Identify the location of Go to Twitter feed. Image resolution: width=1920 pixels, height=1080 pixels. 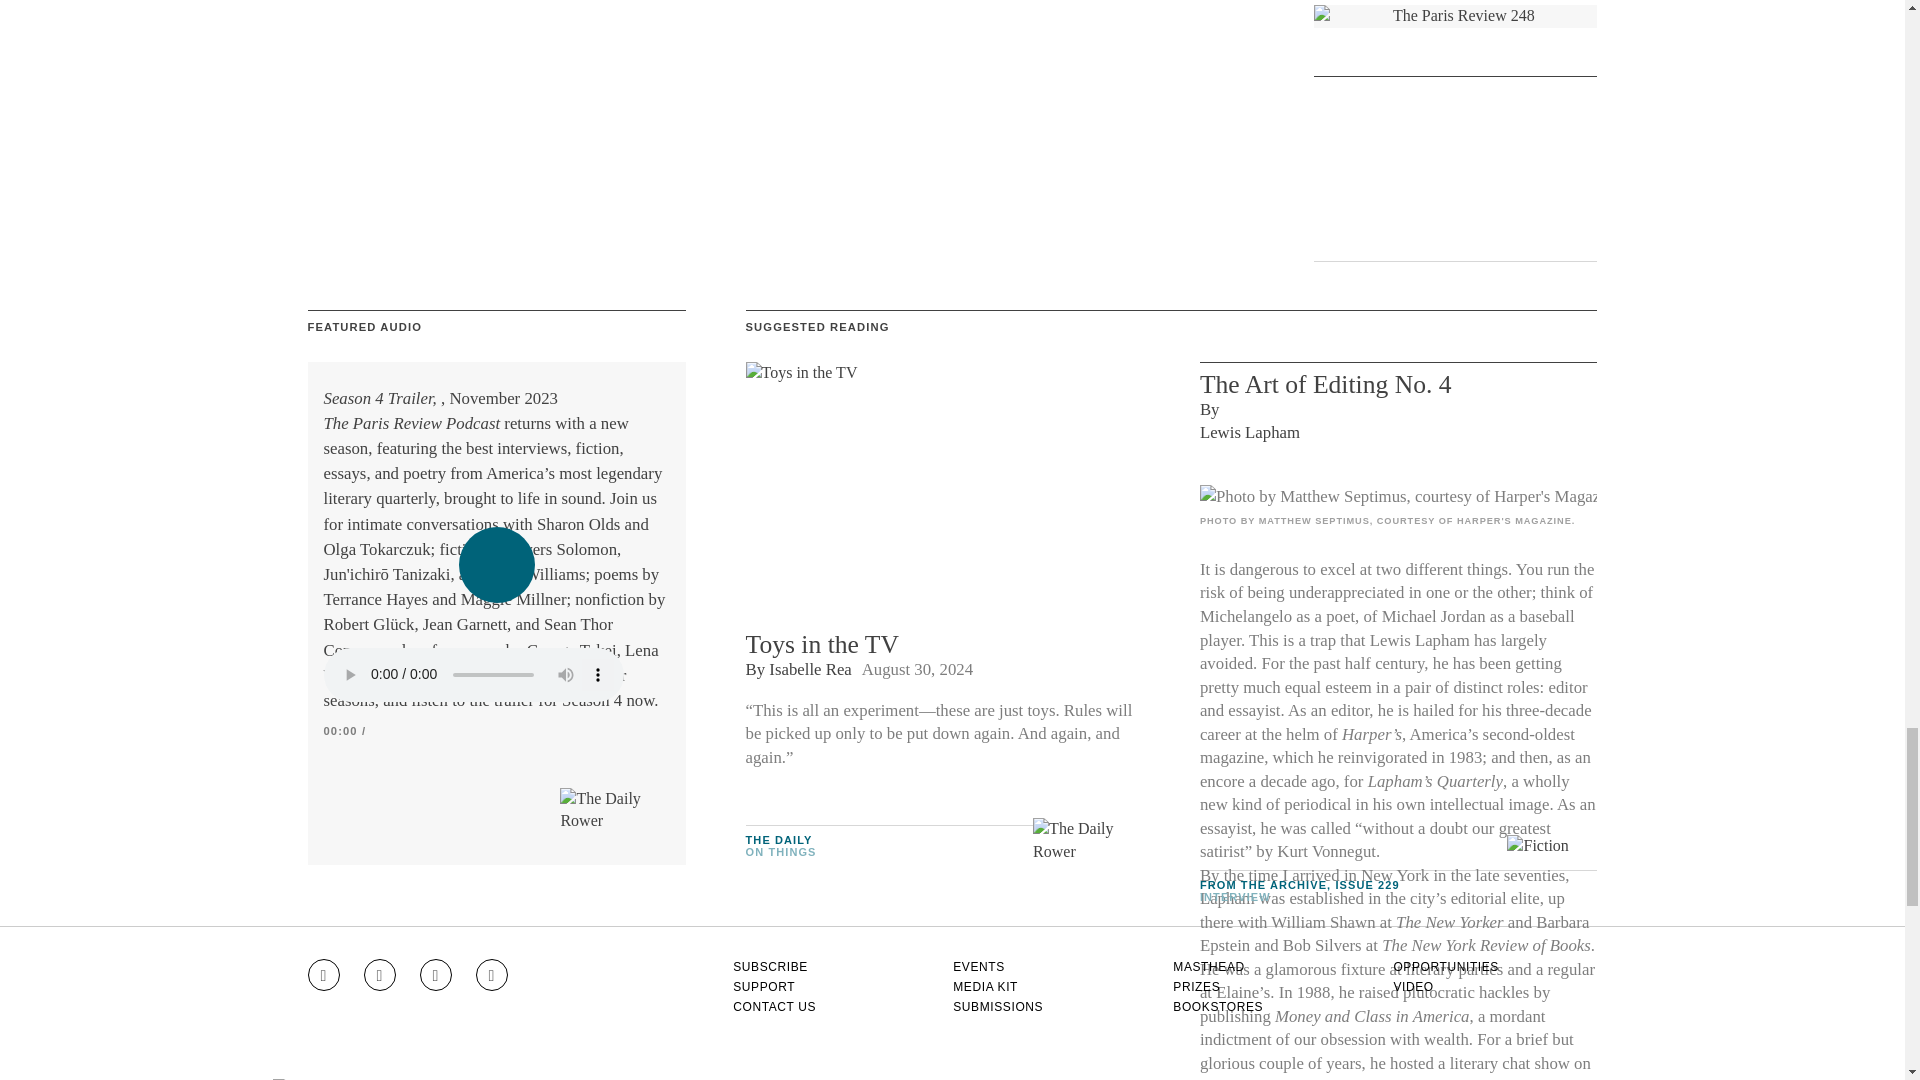
(436, 975).